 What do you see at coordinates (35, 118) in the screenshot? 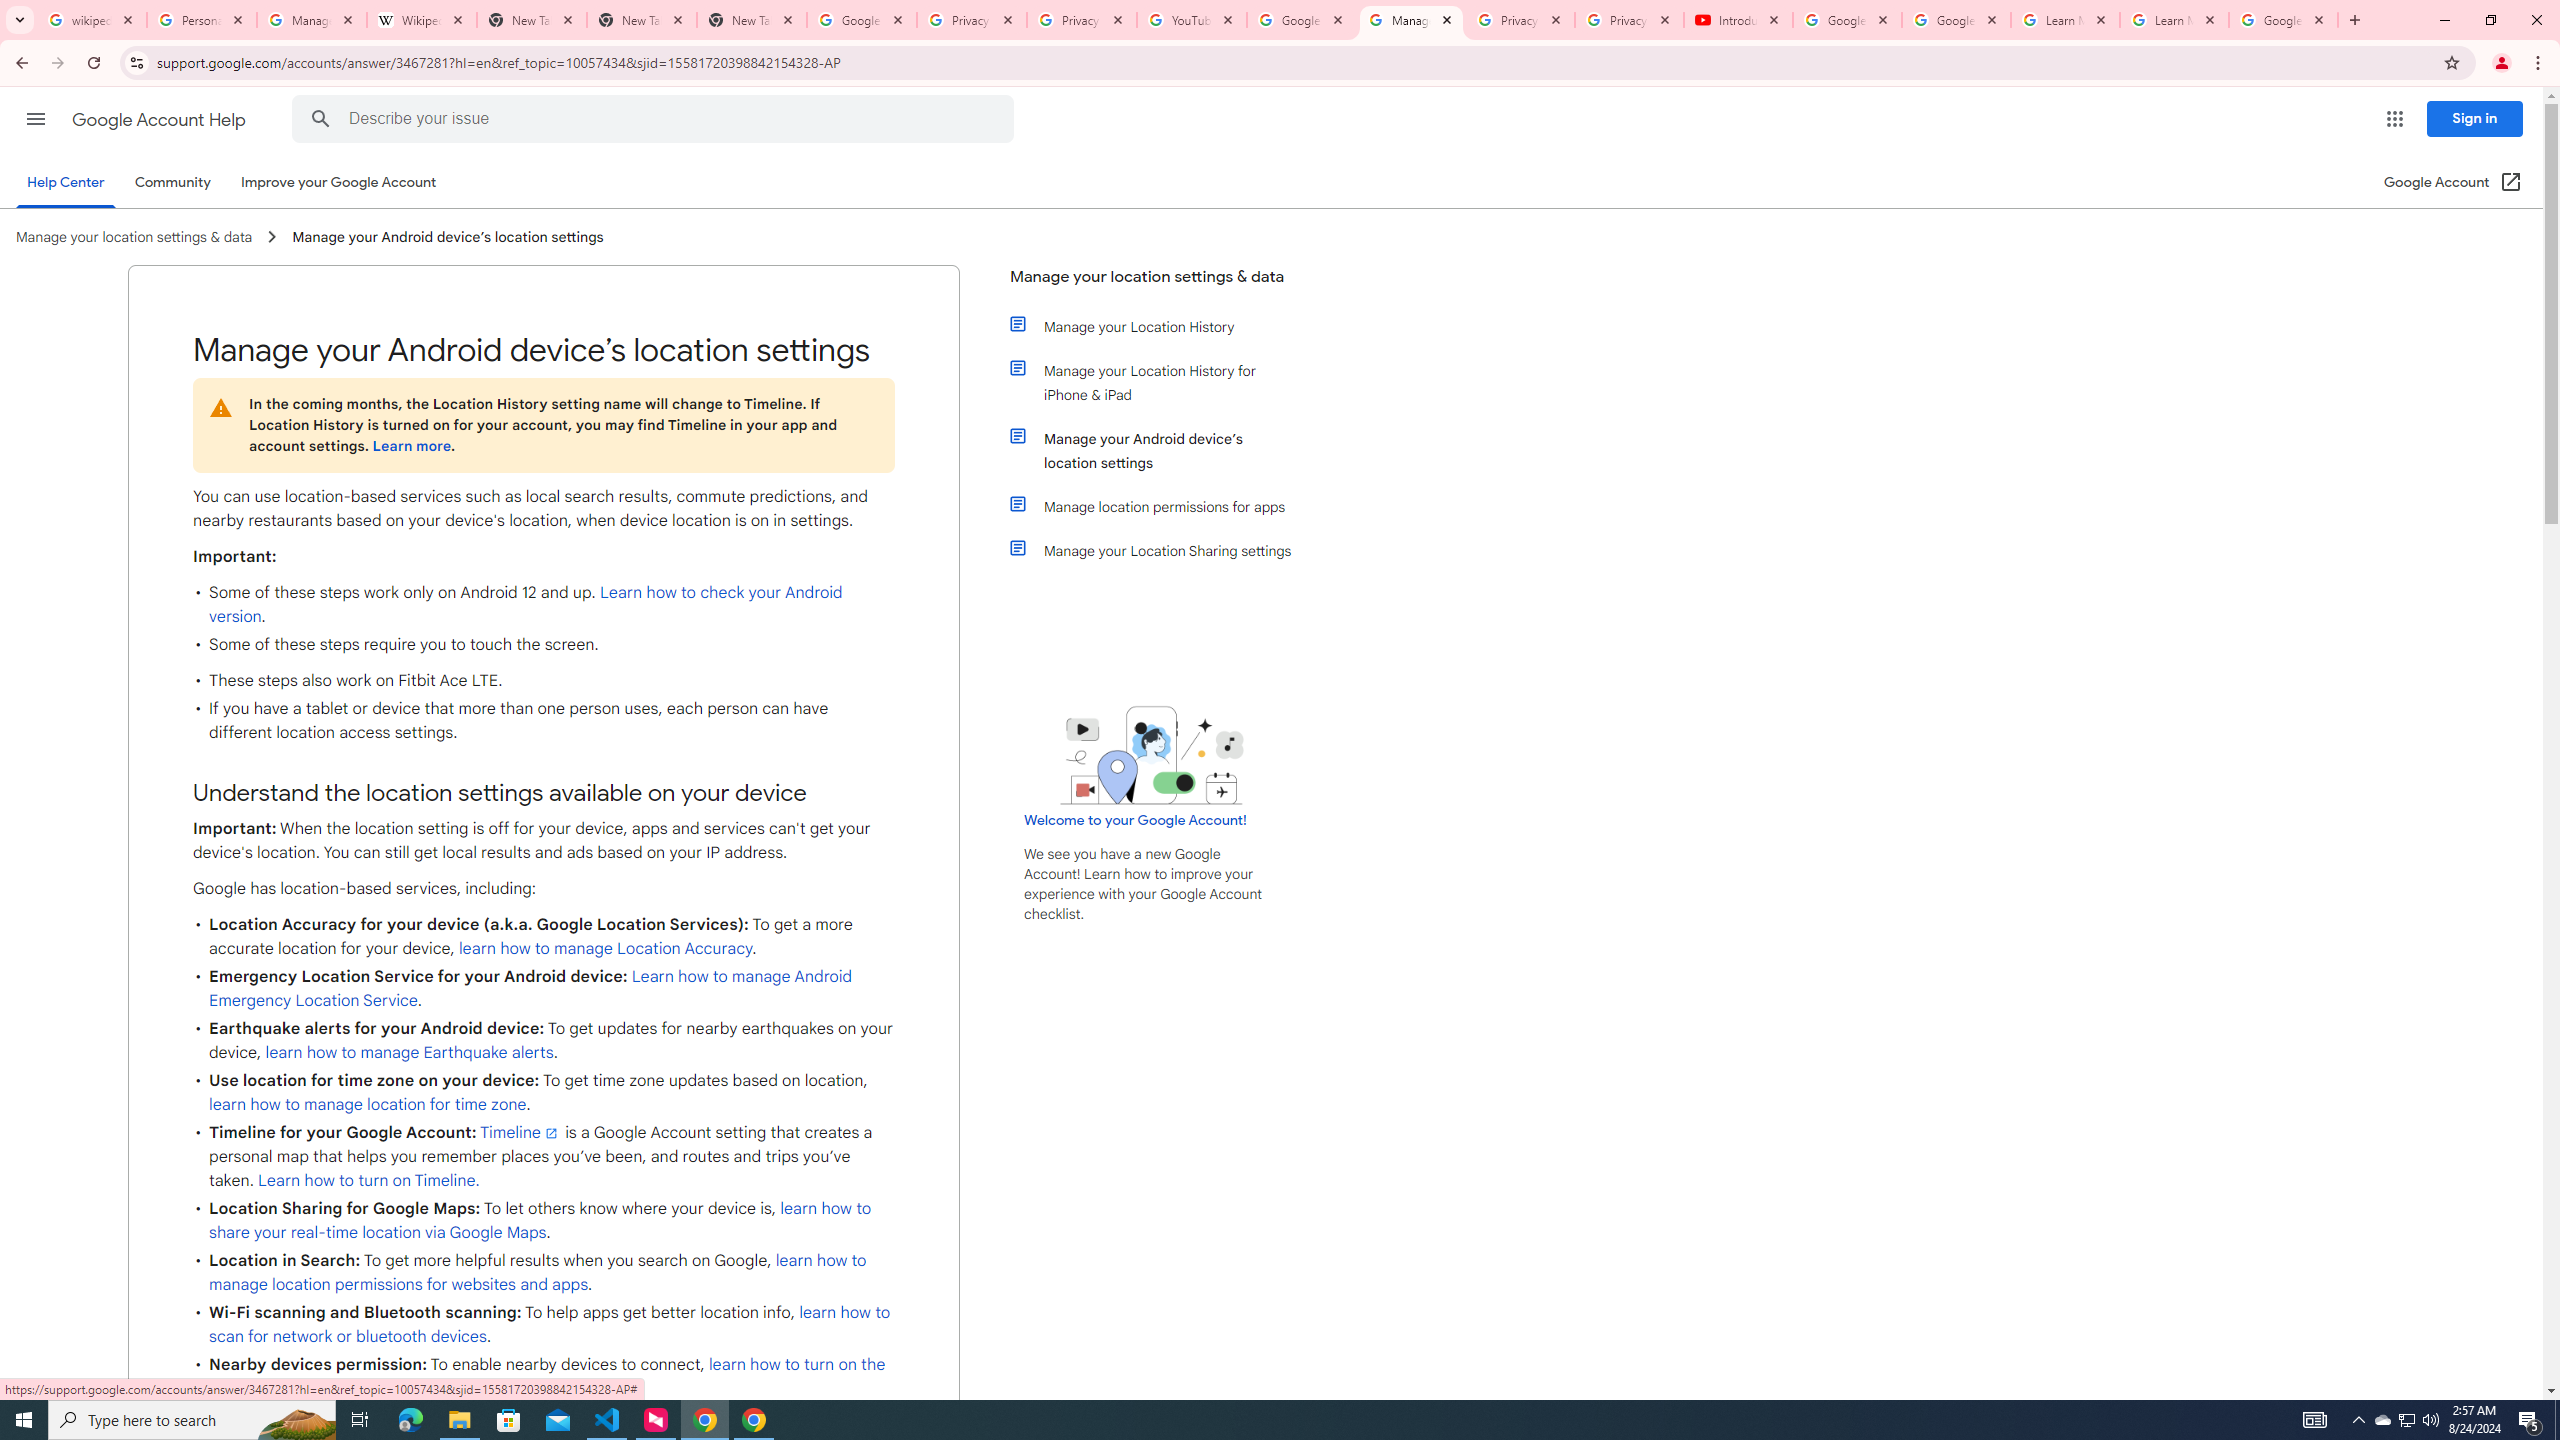
I see `Main menu` at bounding box center [35, 118].